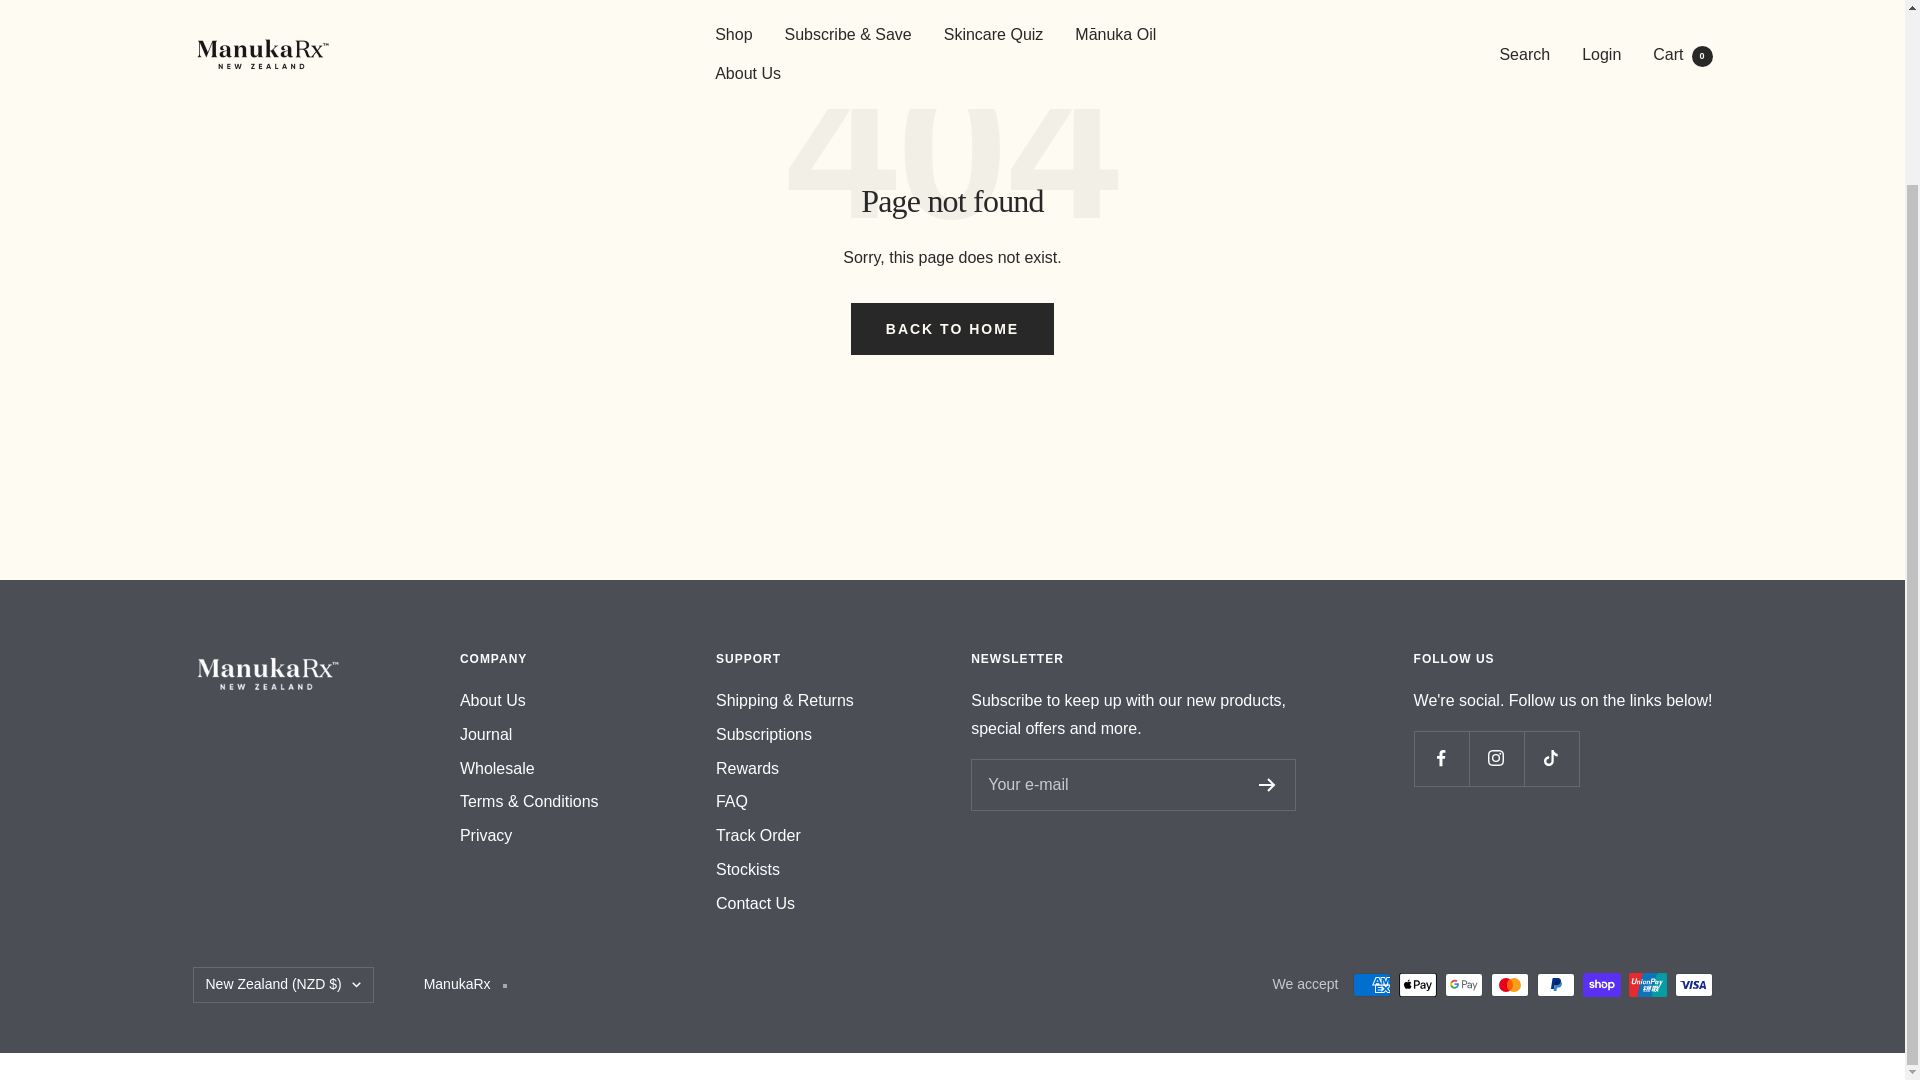 This screenshot has width=1920, height=1080. What do you see at coordinates (368, 598) in the screenshot?
I see `AX` at bounding box center [368, 598].